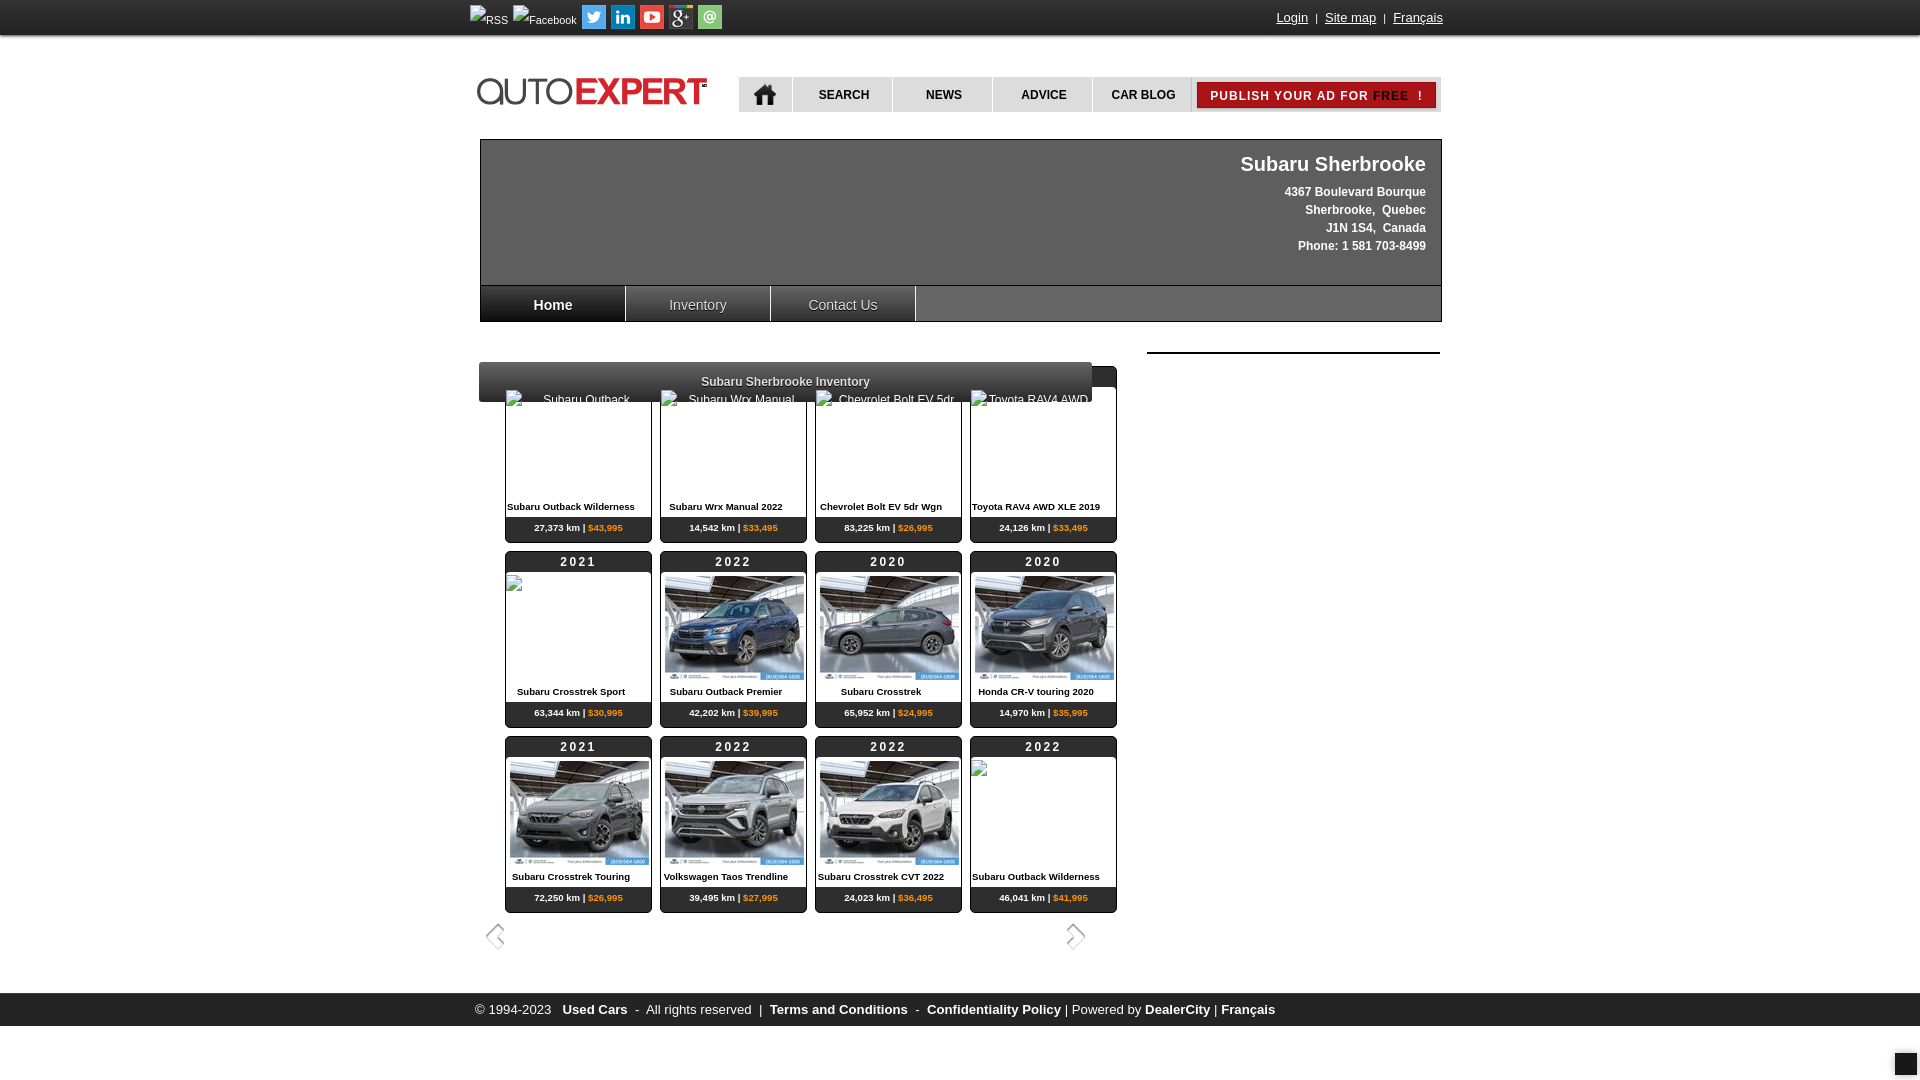 The width and height of the screenshot is (1920, 1080). Describe the element at coordinates (1044, 442) in the screenshot. I see `2019
Toyota RAV4 AWD XLE 2019
24,126 km | $33,495` at that location.